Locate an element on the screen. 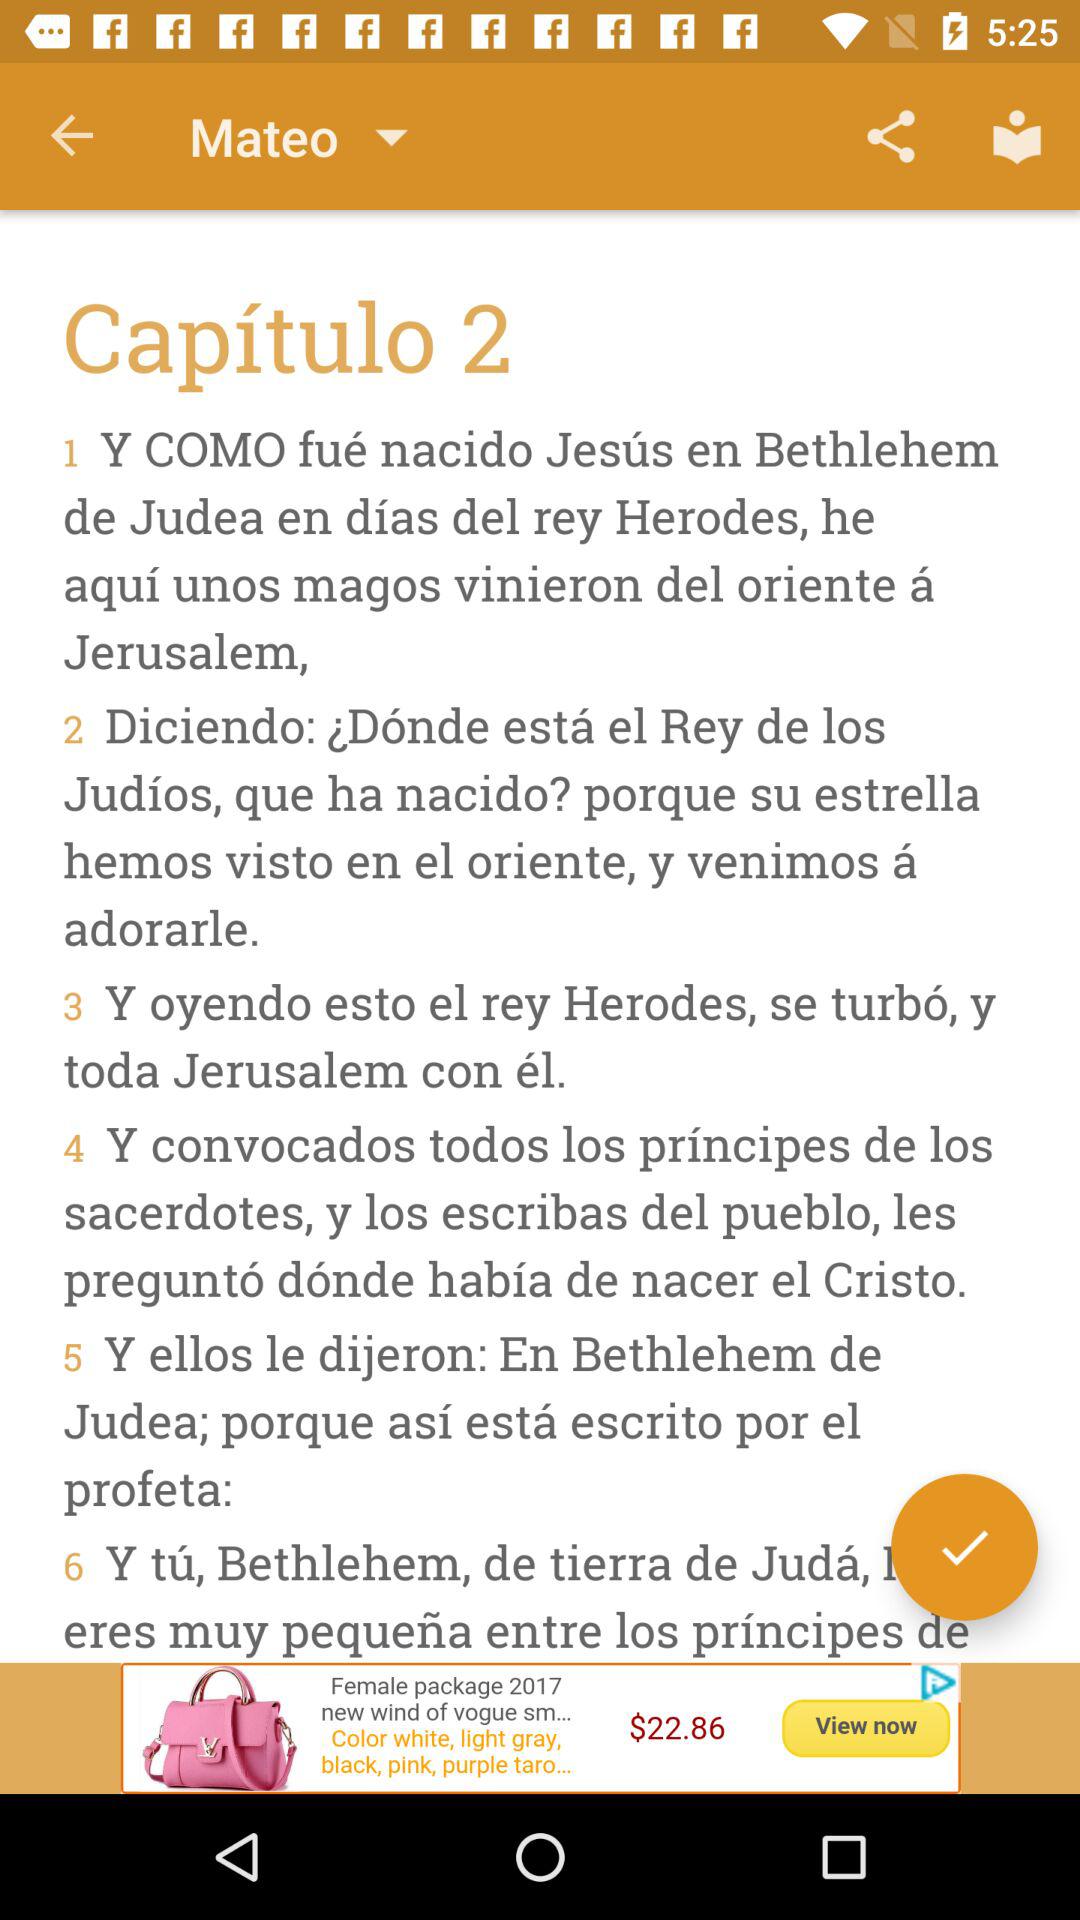 The image size is (1080, 1920). press icon to the left of mateo item is located at coordinates (73, 136).